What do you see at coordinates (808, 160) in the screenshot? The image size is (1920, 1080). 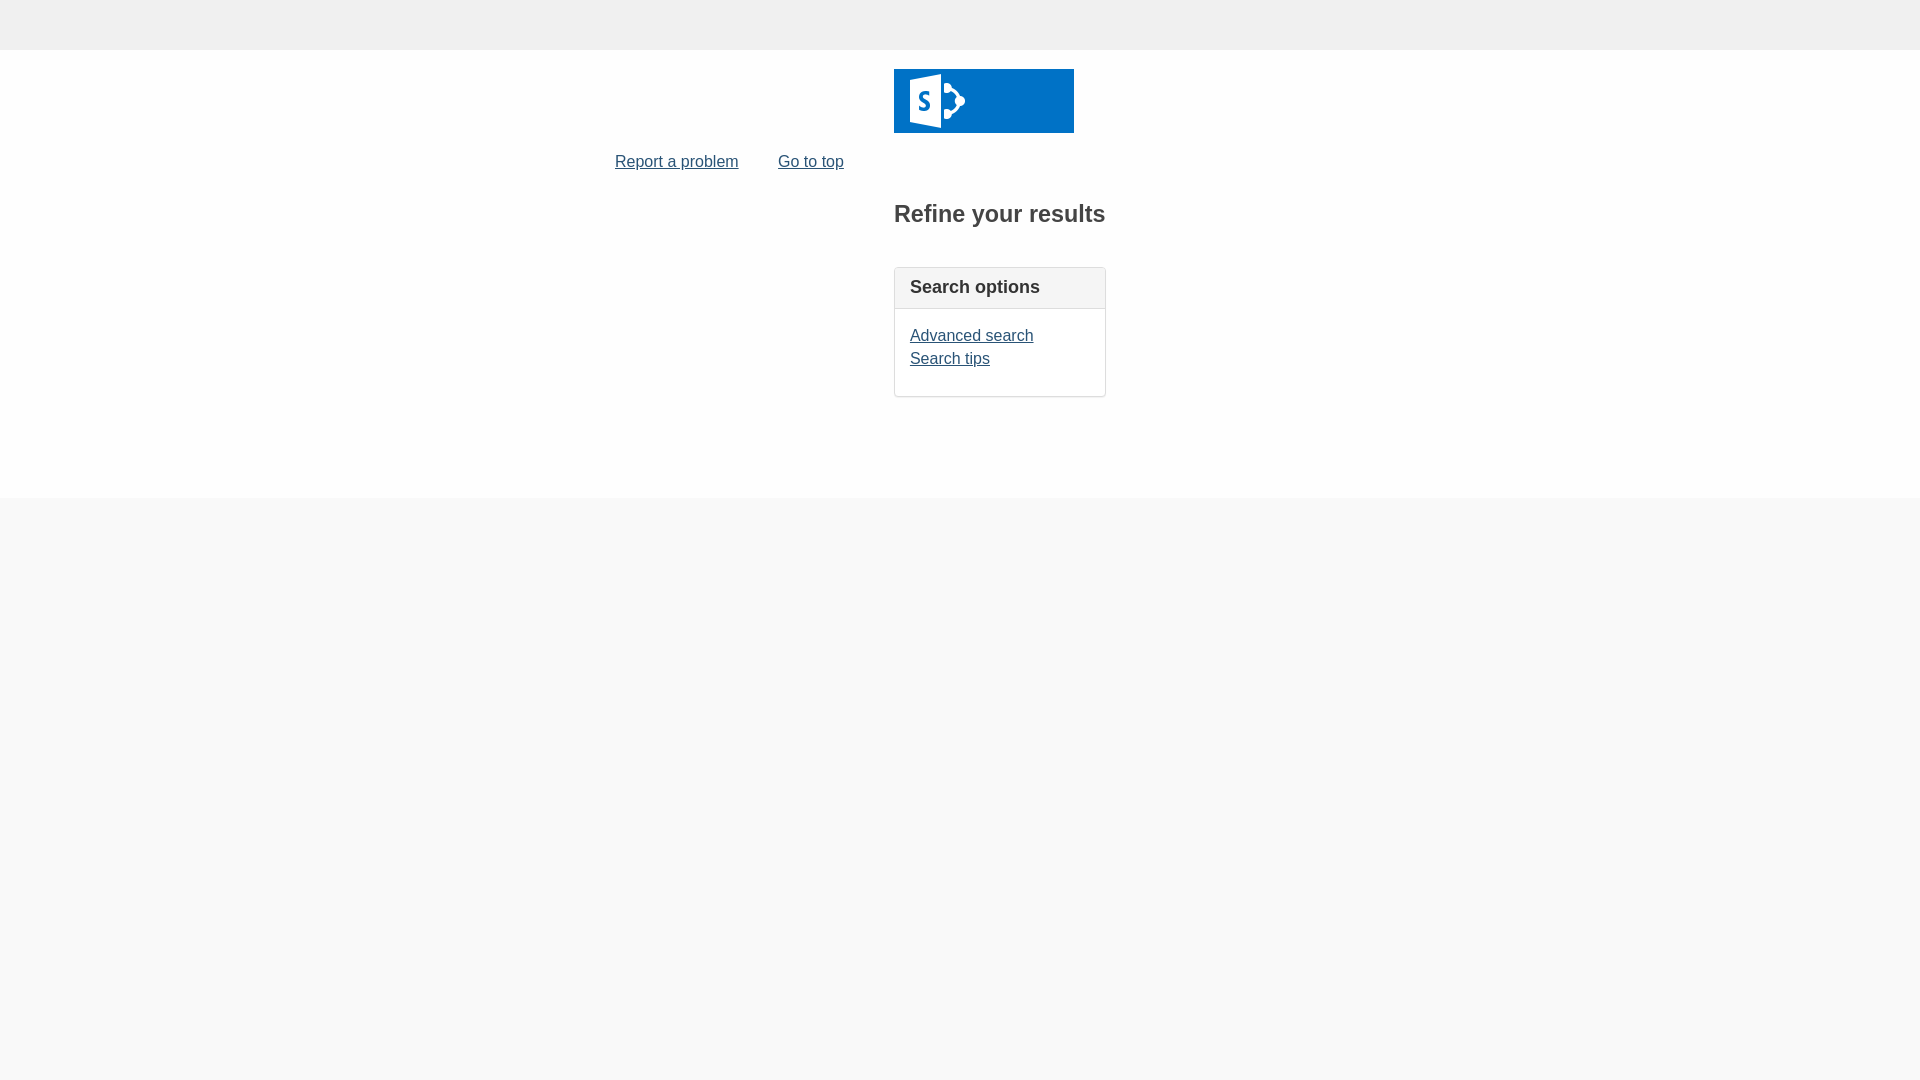 I see `Go to top` at bounding box center [808, 160].